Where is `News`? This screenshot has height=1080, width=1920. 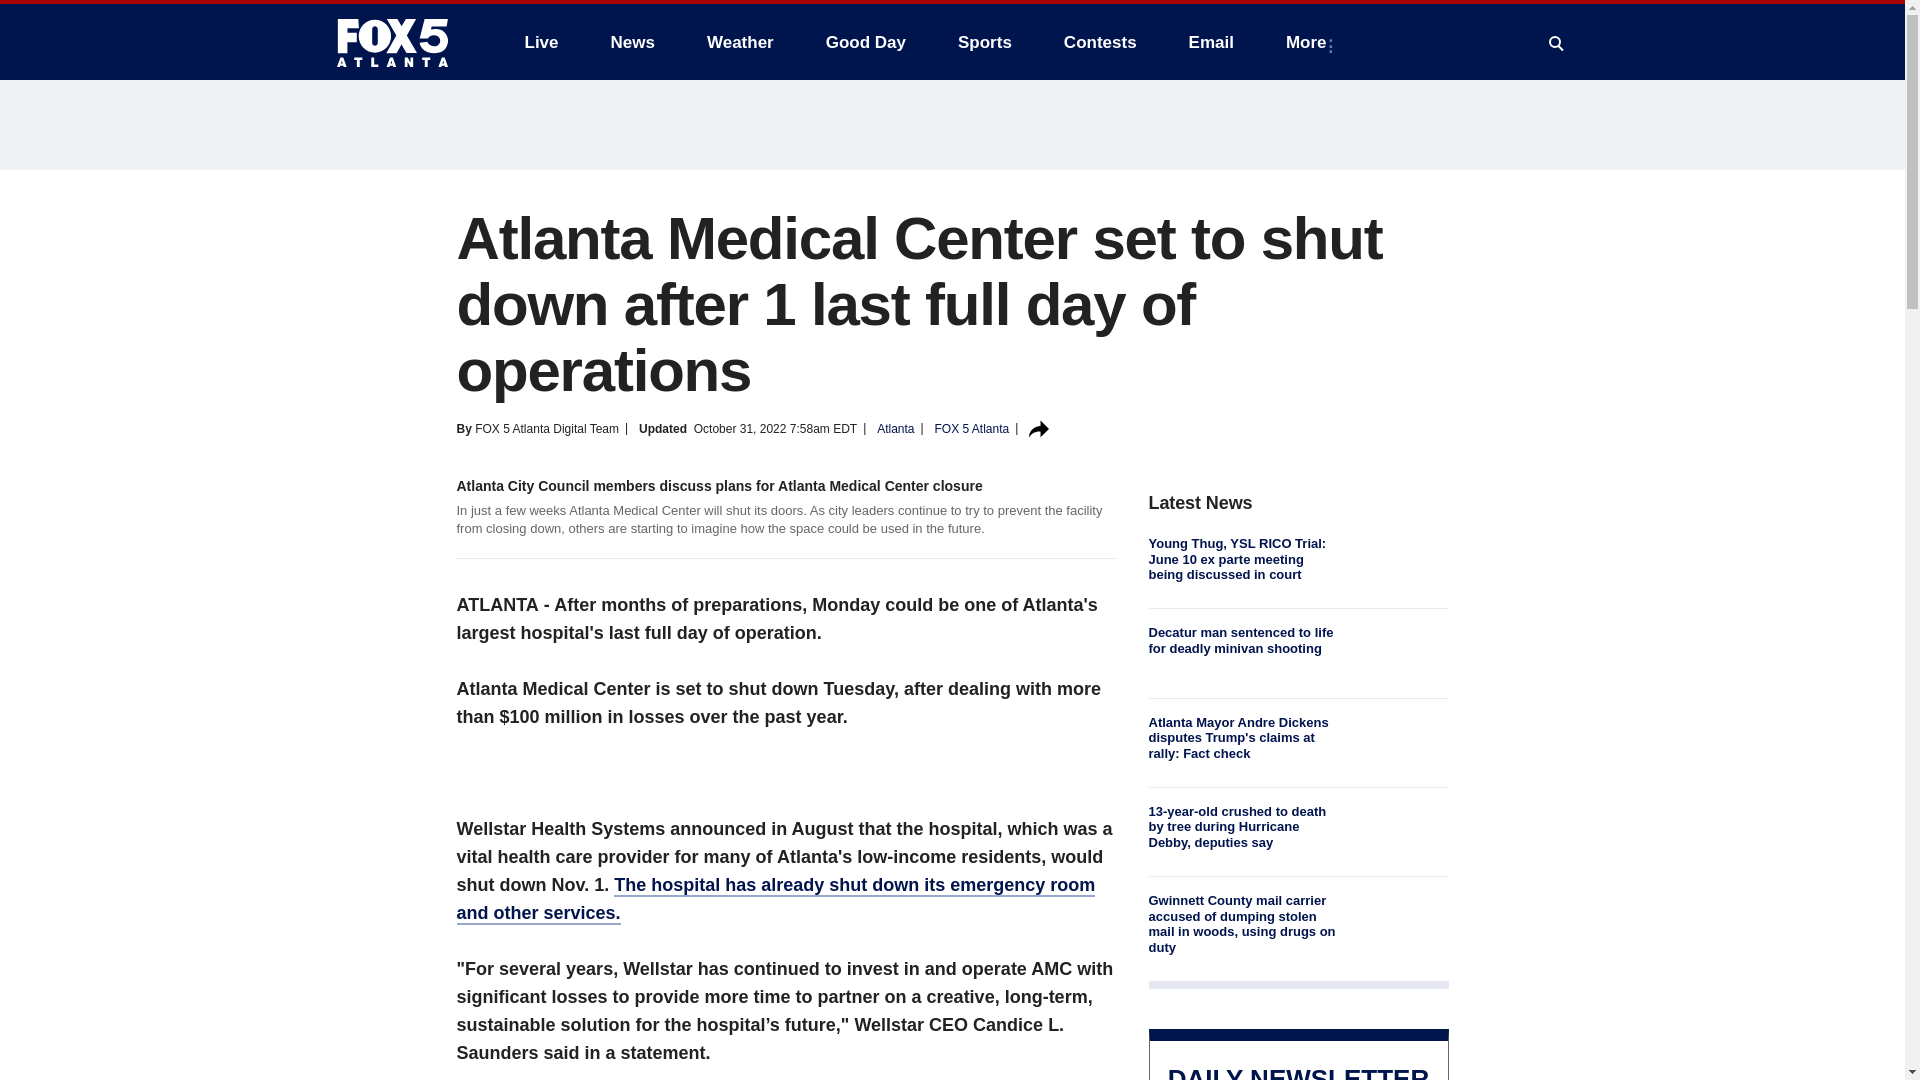 News is located at coordinates (632, 42).